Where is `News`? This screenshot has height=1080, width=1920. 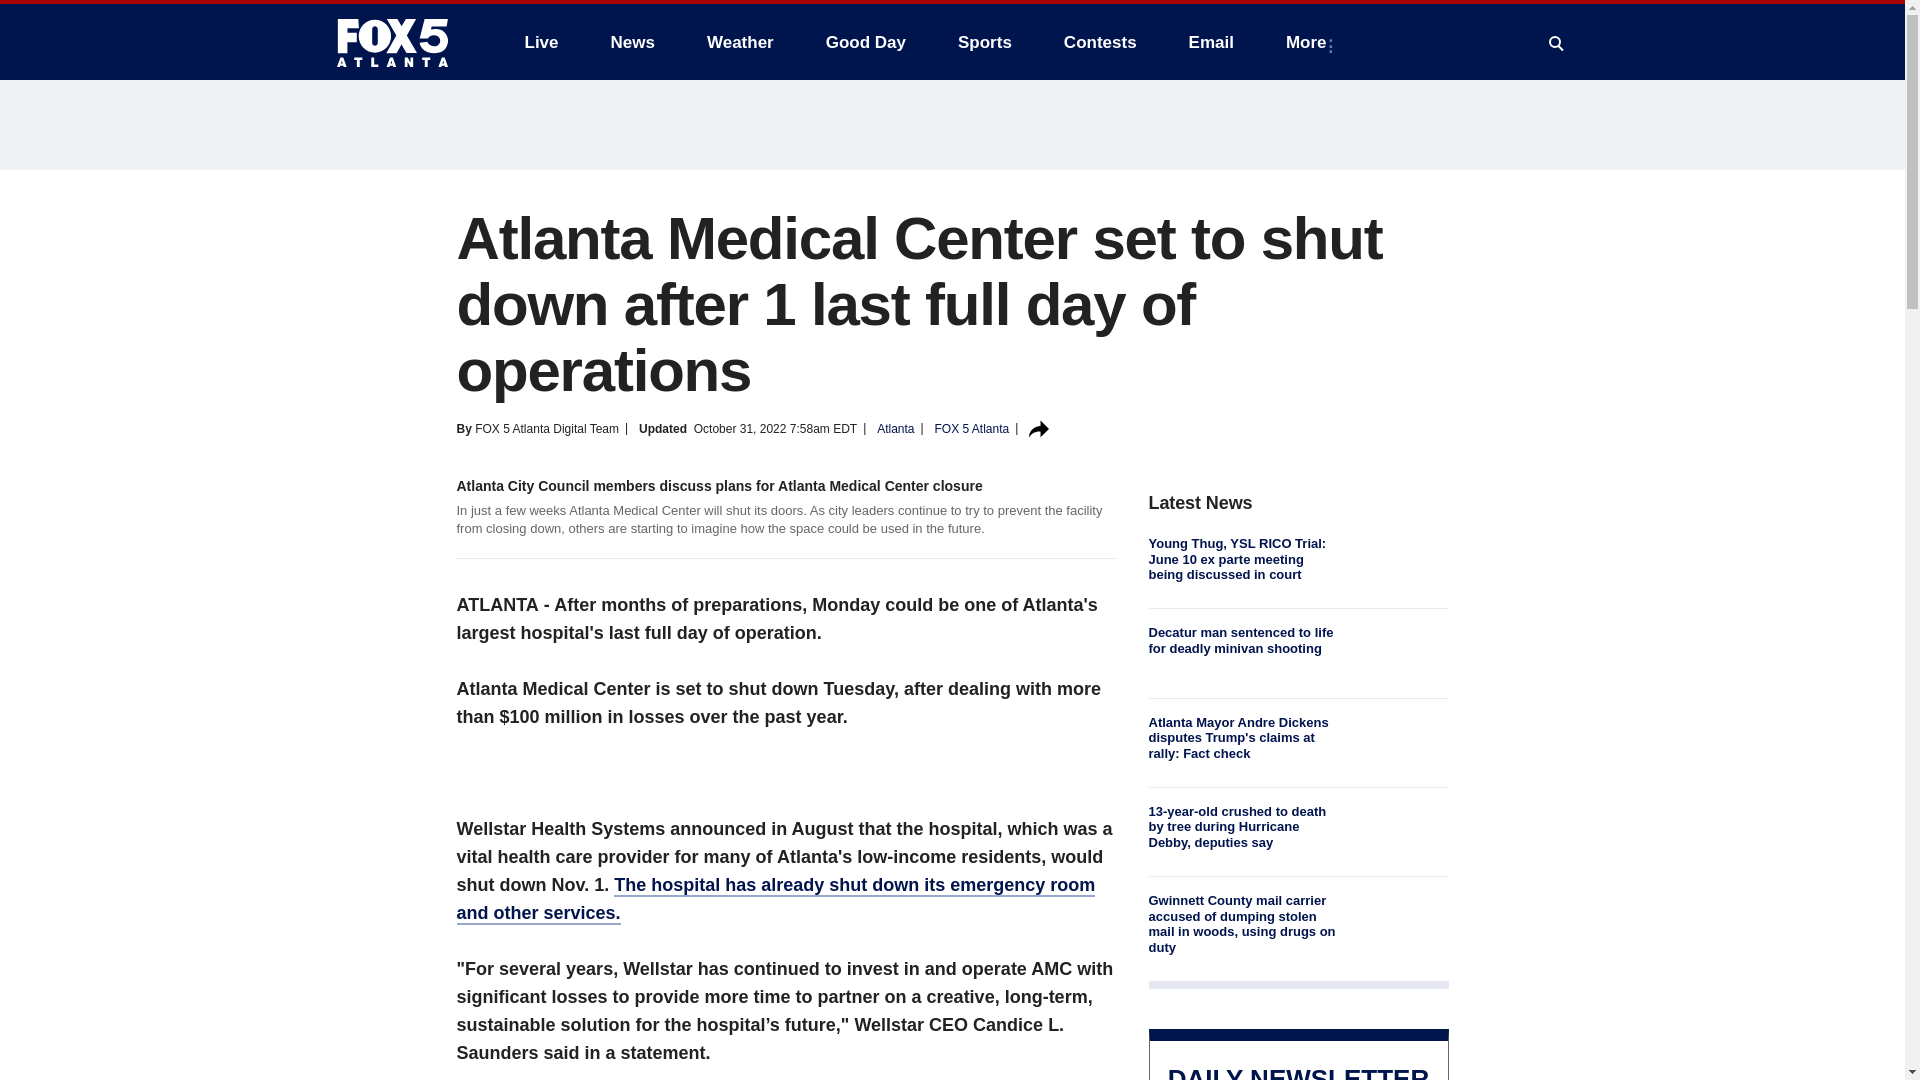 News is located at coordinates (632, 42).